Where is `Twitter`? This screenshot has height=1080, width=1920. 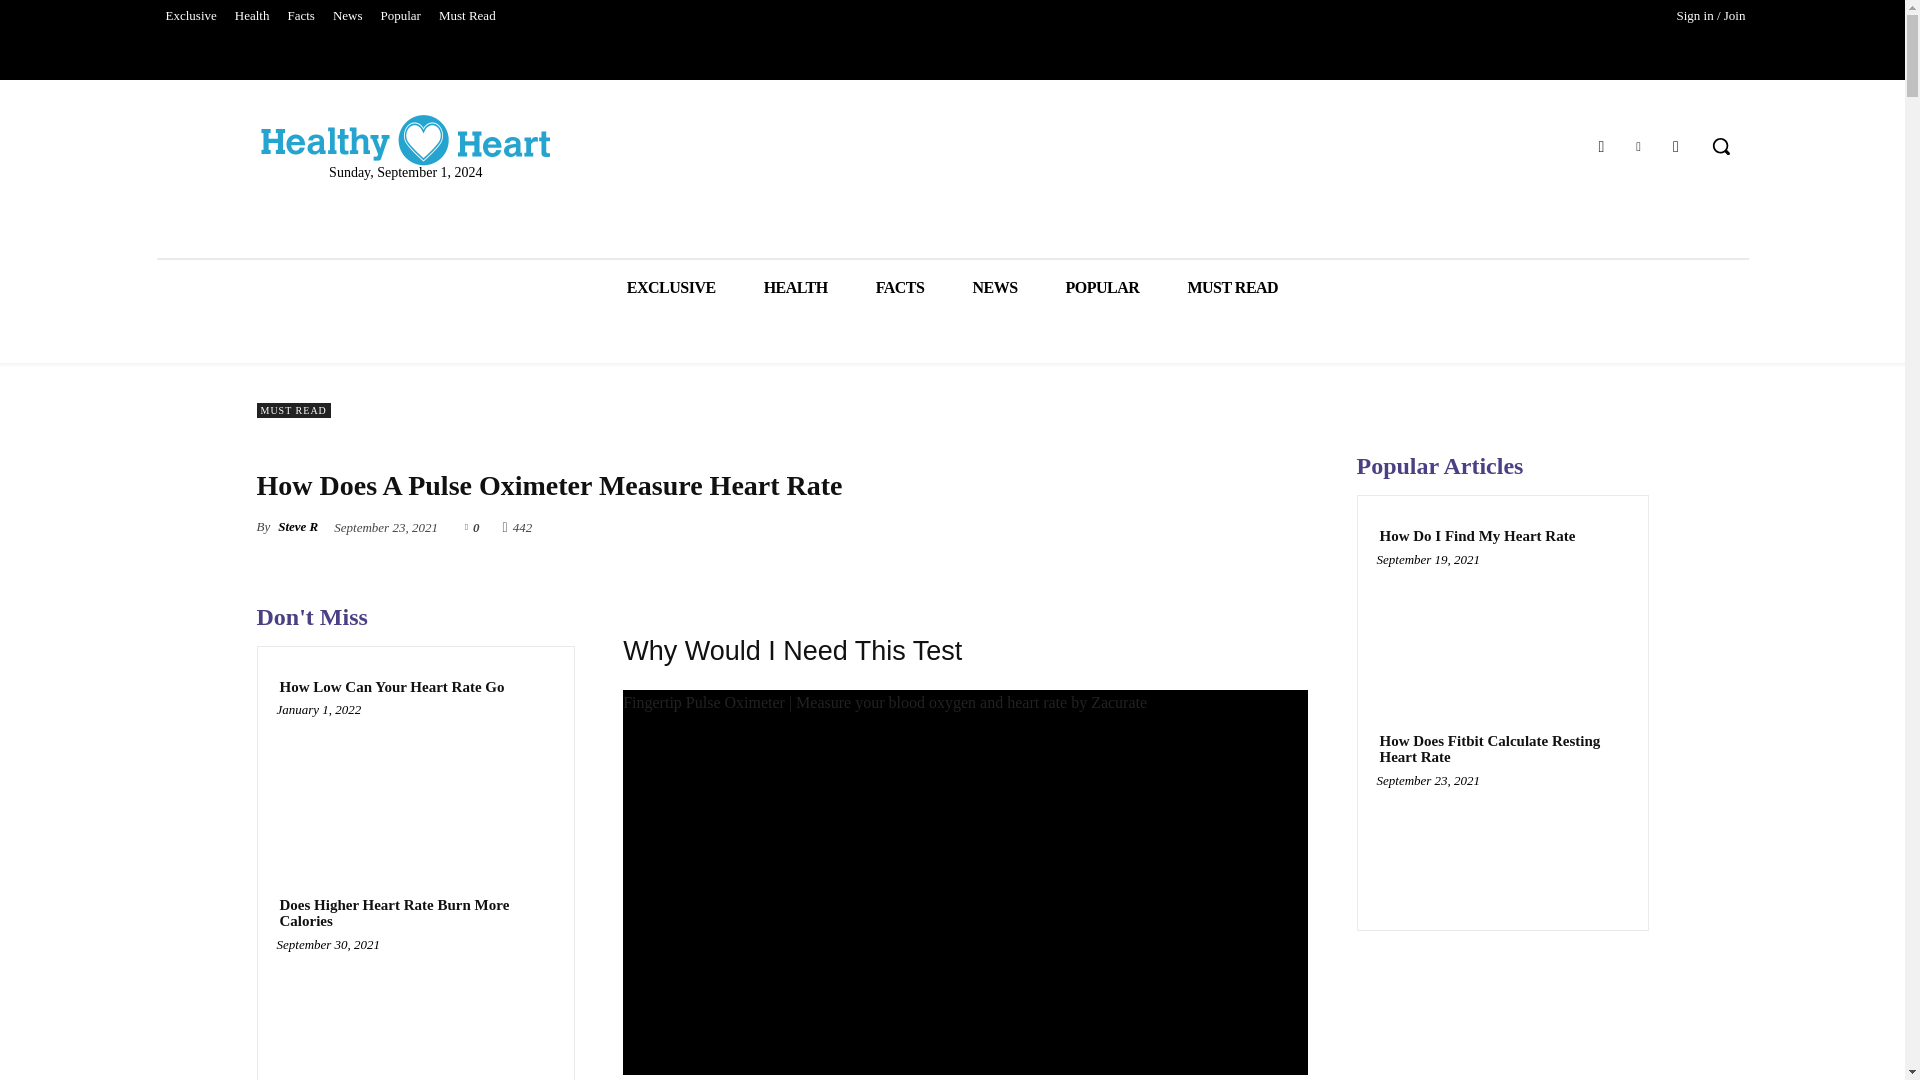 Twitter is located at coordinates (1638, 144).